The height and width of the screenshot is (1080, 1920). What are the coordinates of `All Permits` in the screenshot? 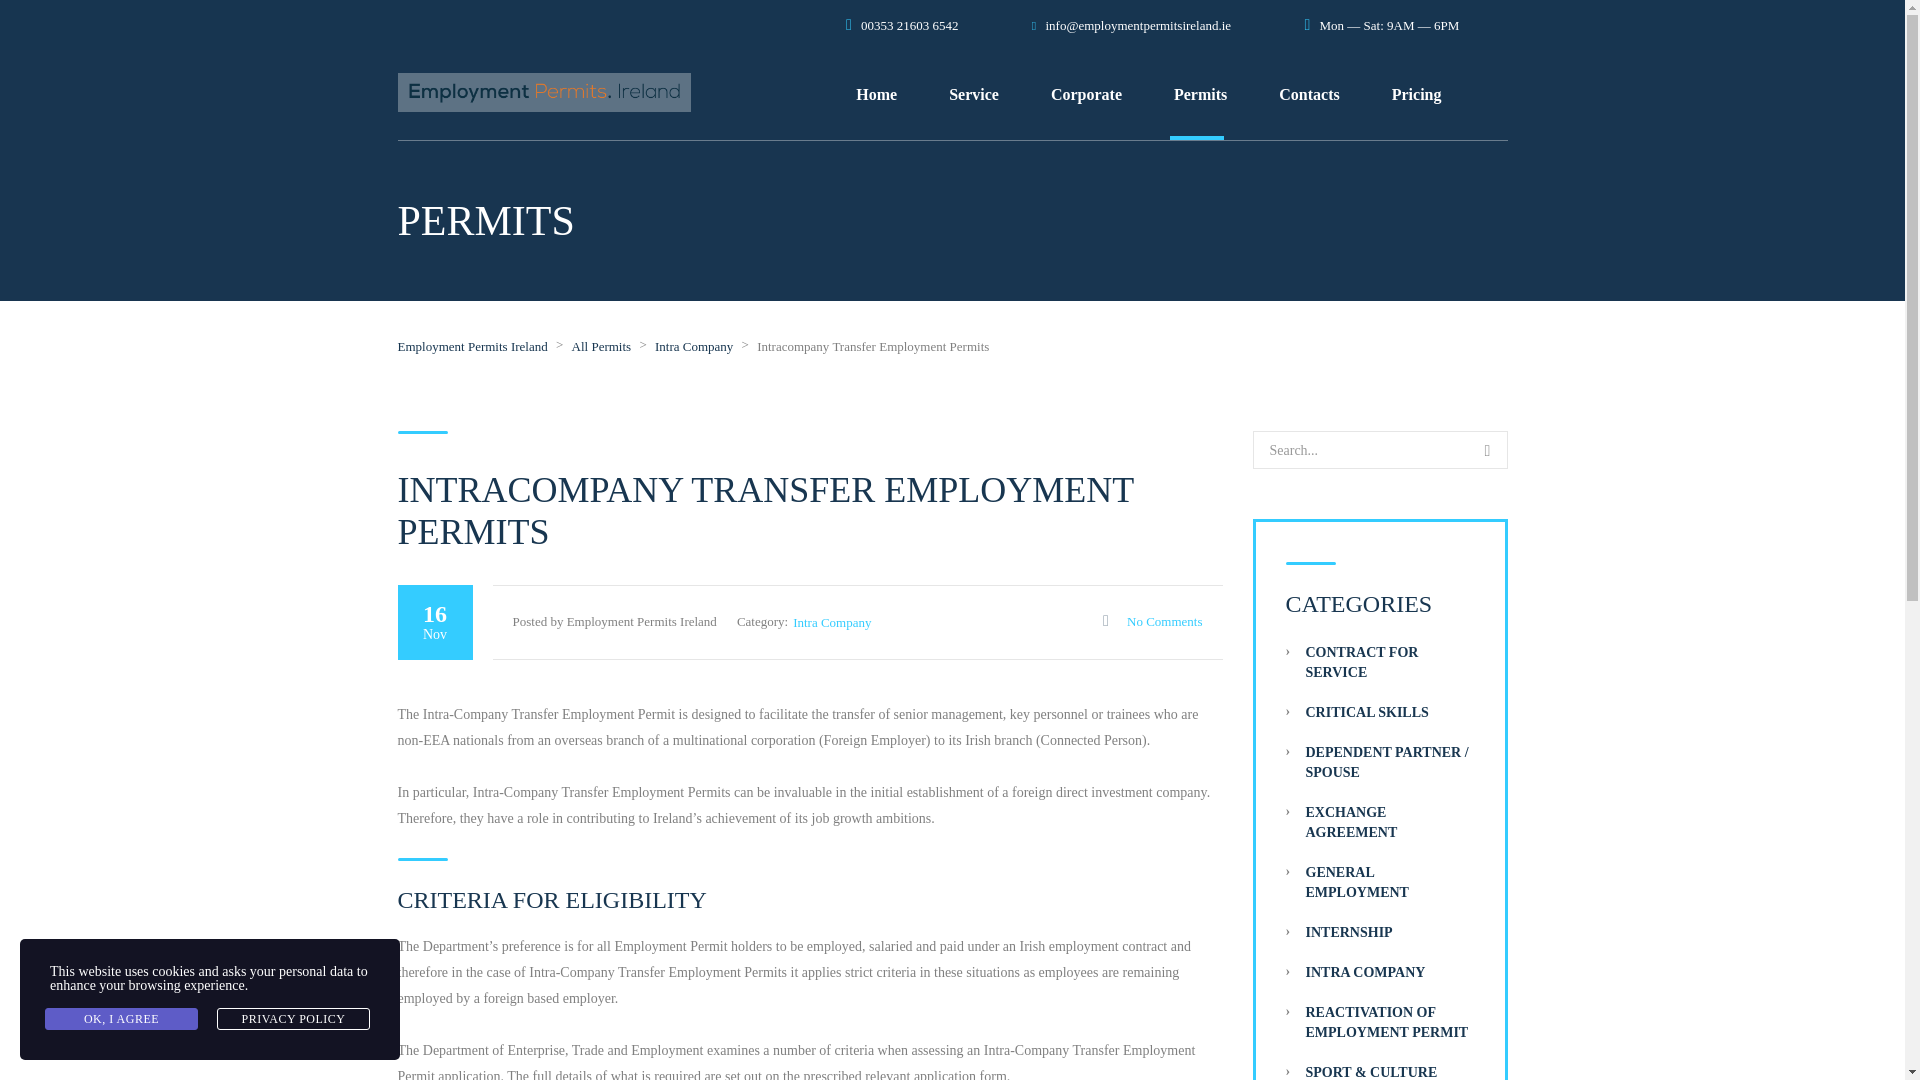 It's located at (602, 346).